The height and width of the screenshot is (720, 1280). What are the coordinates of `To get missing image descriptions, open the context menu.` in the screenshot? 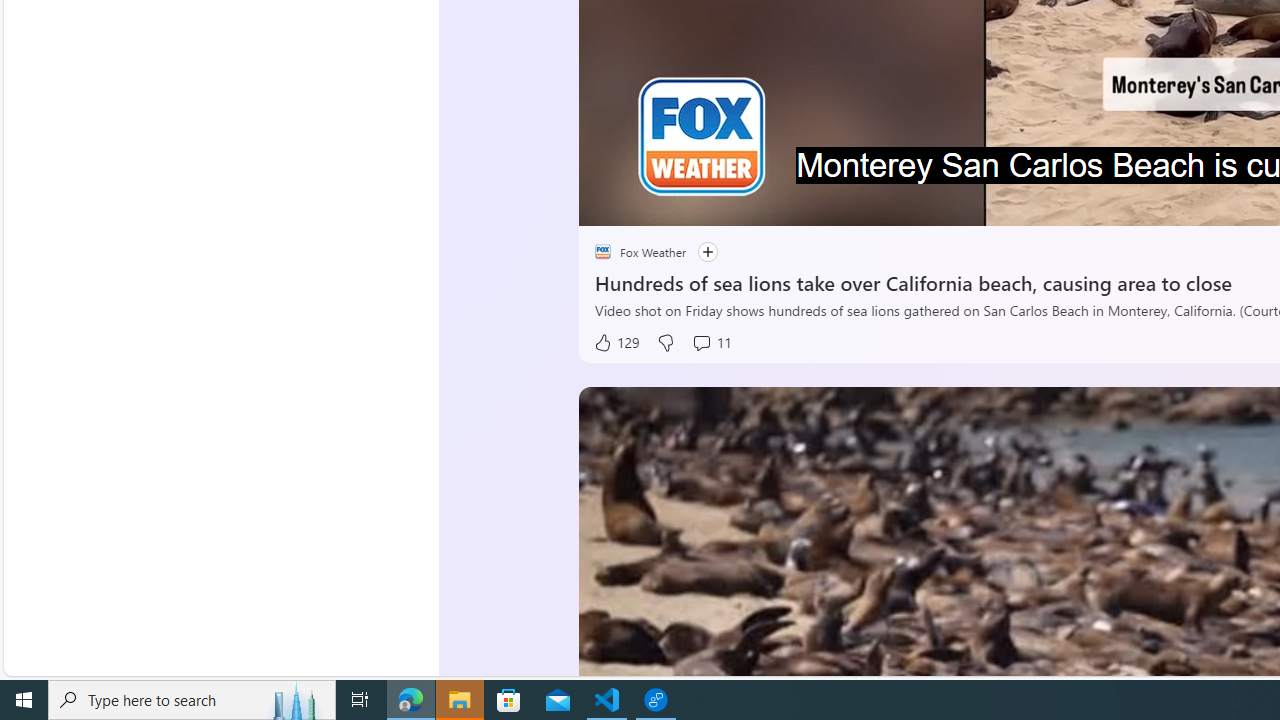 It's located at (648, 202).